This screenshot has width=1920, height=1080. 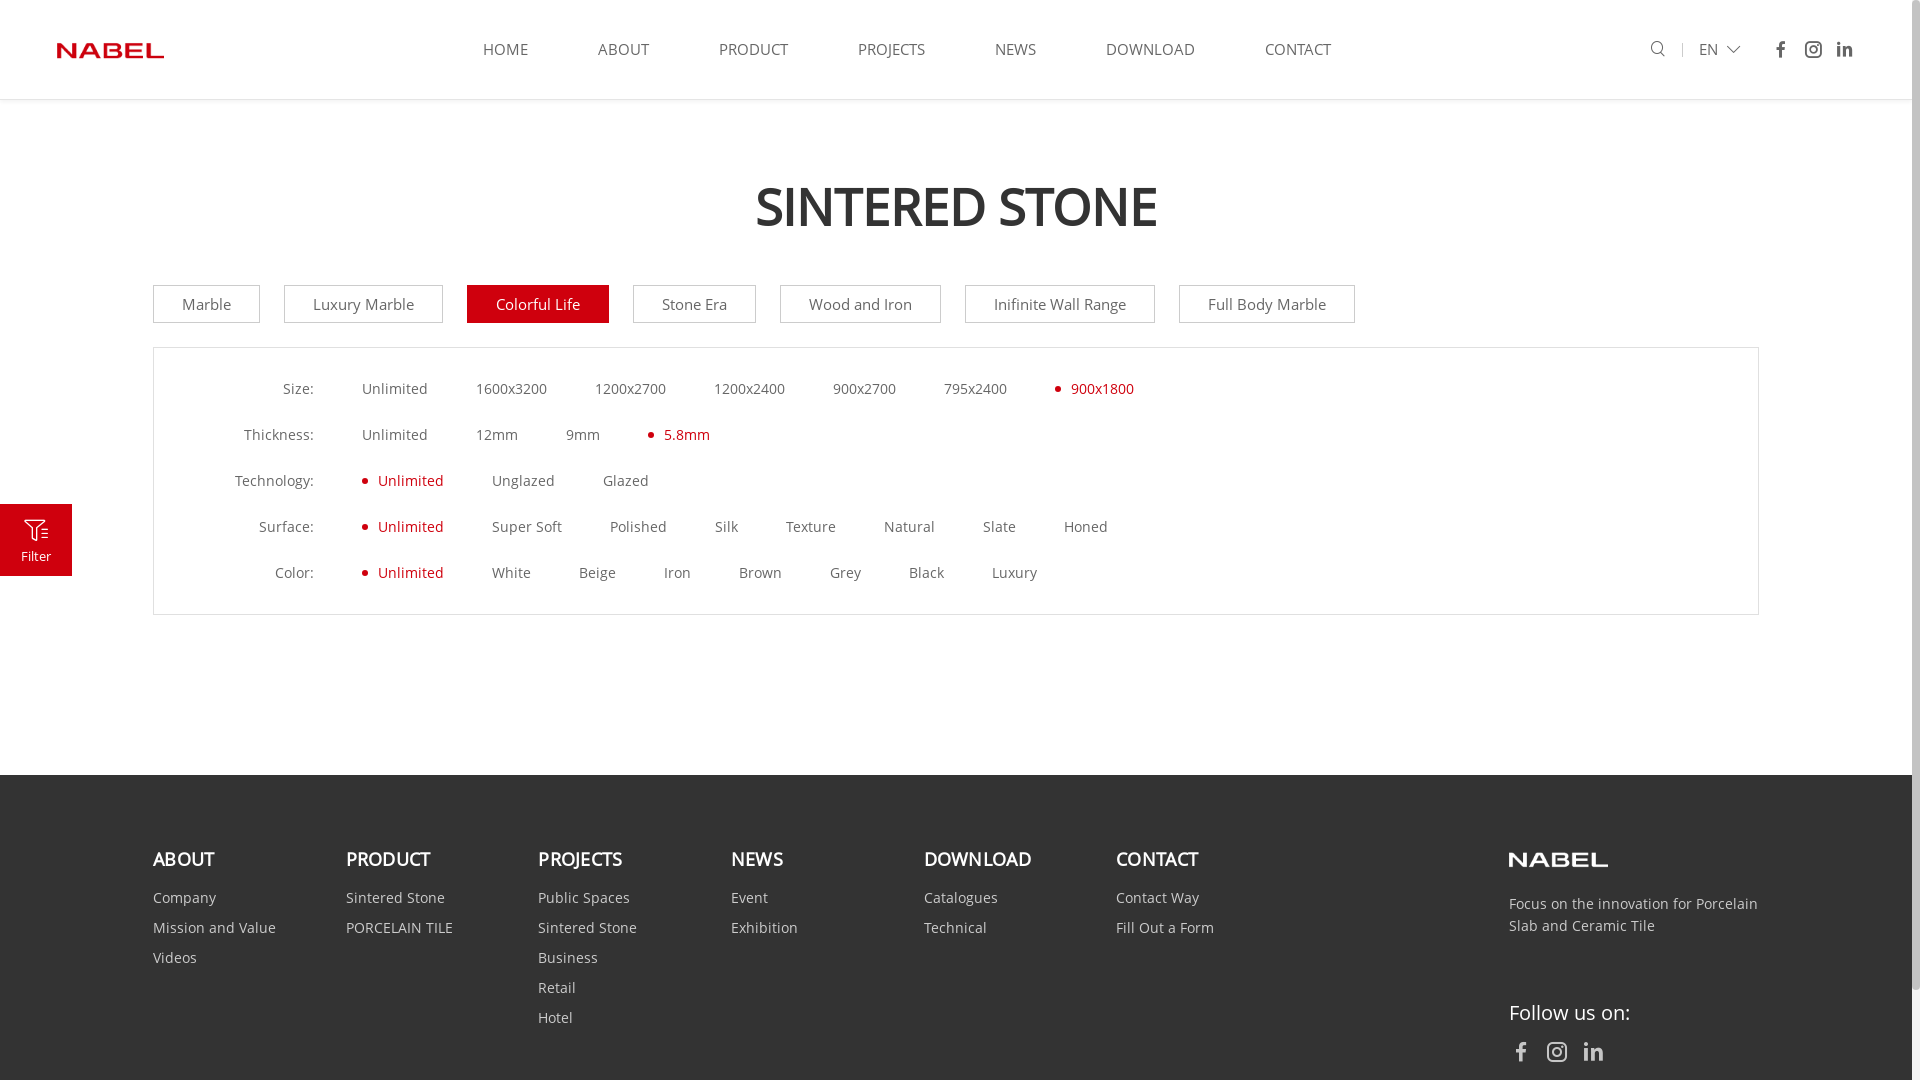 I want to click on 900x1800, so click(x=1094, y=389).